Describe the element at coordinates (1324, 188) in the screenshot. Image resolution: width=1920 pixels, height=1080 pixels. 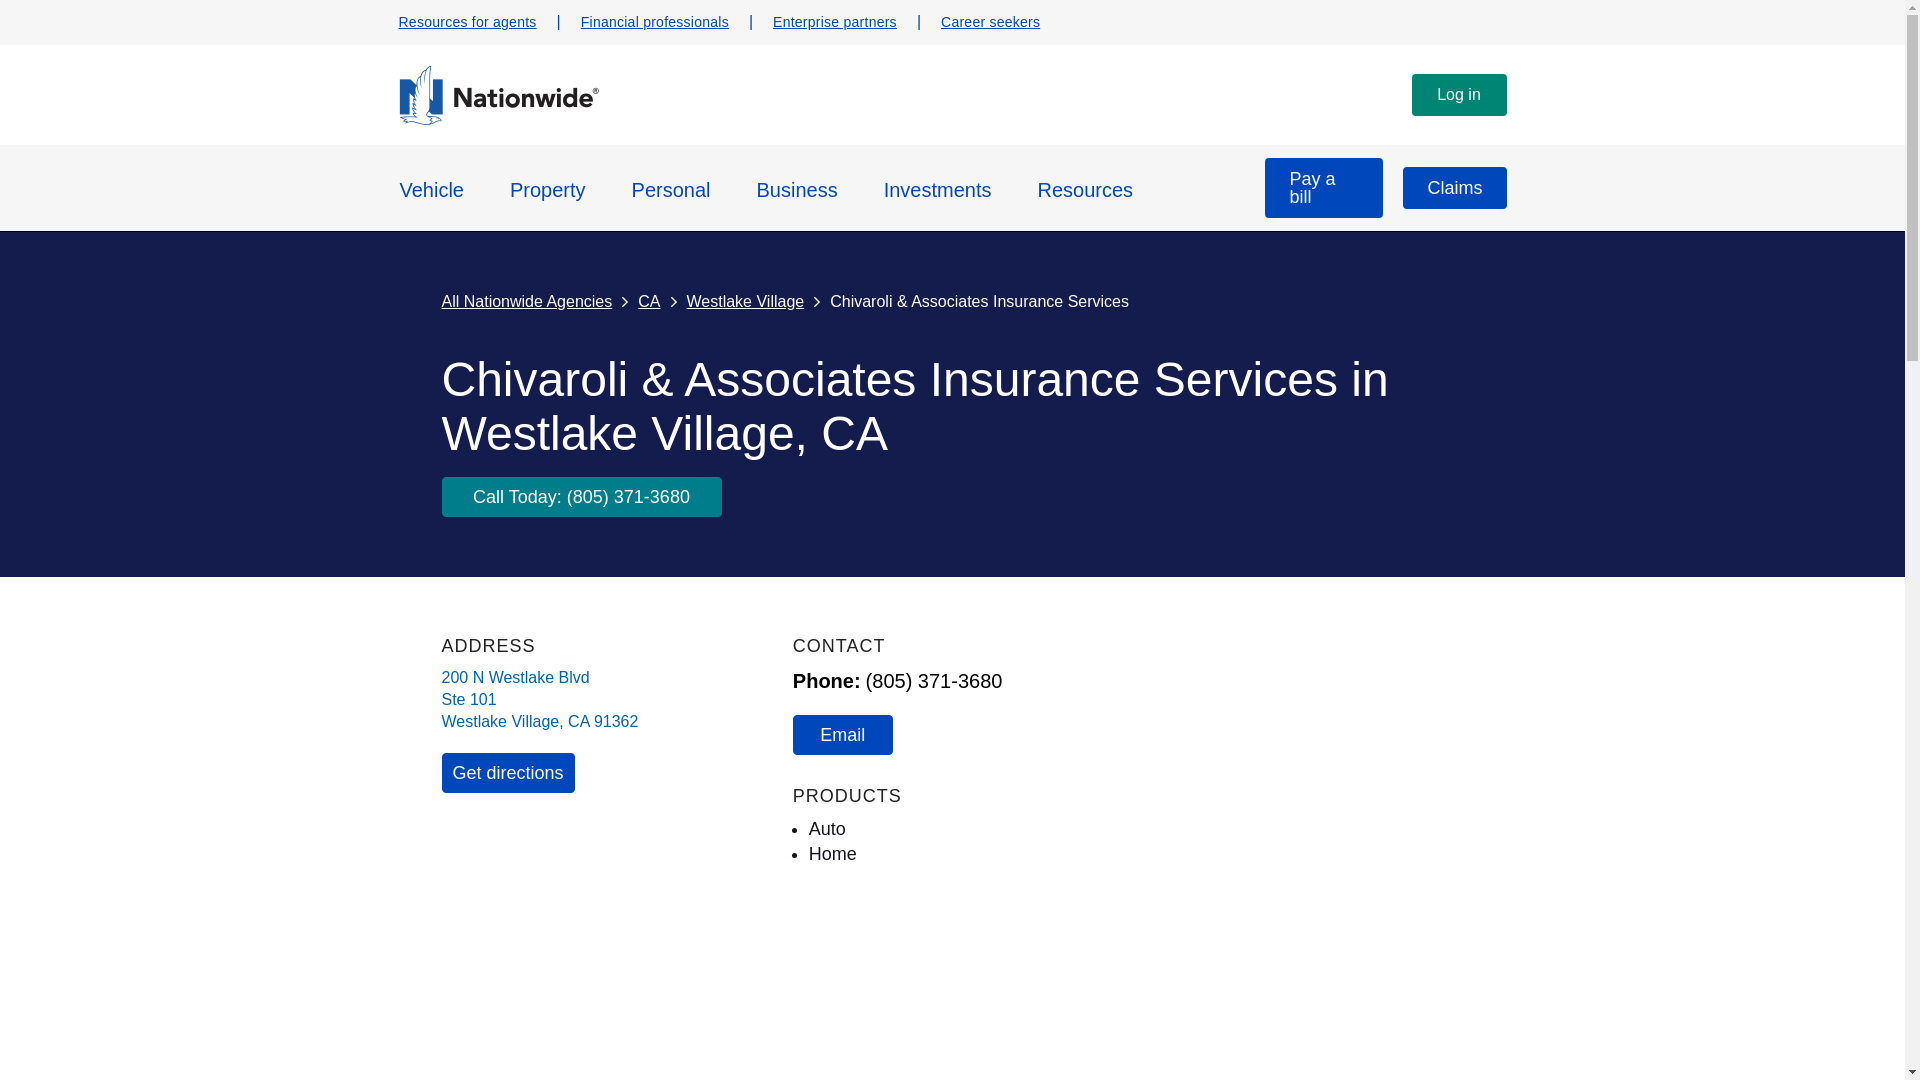
I see `Pay a bill` at that location.